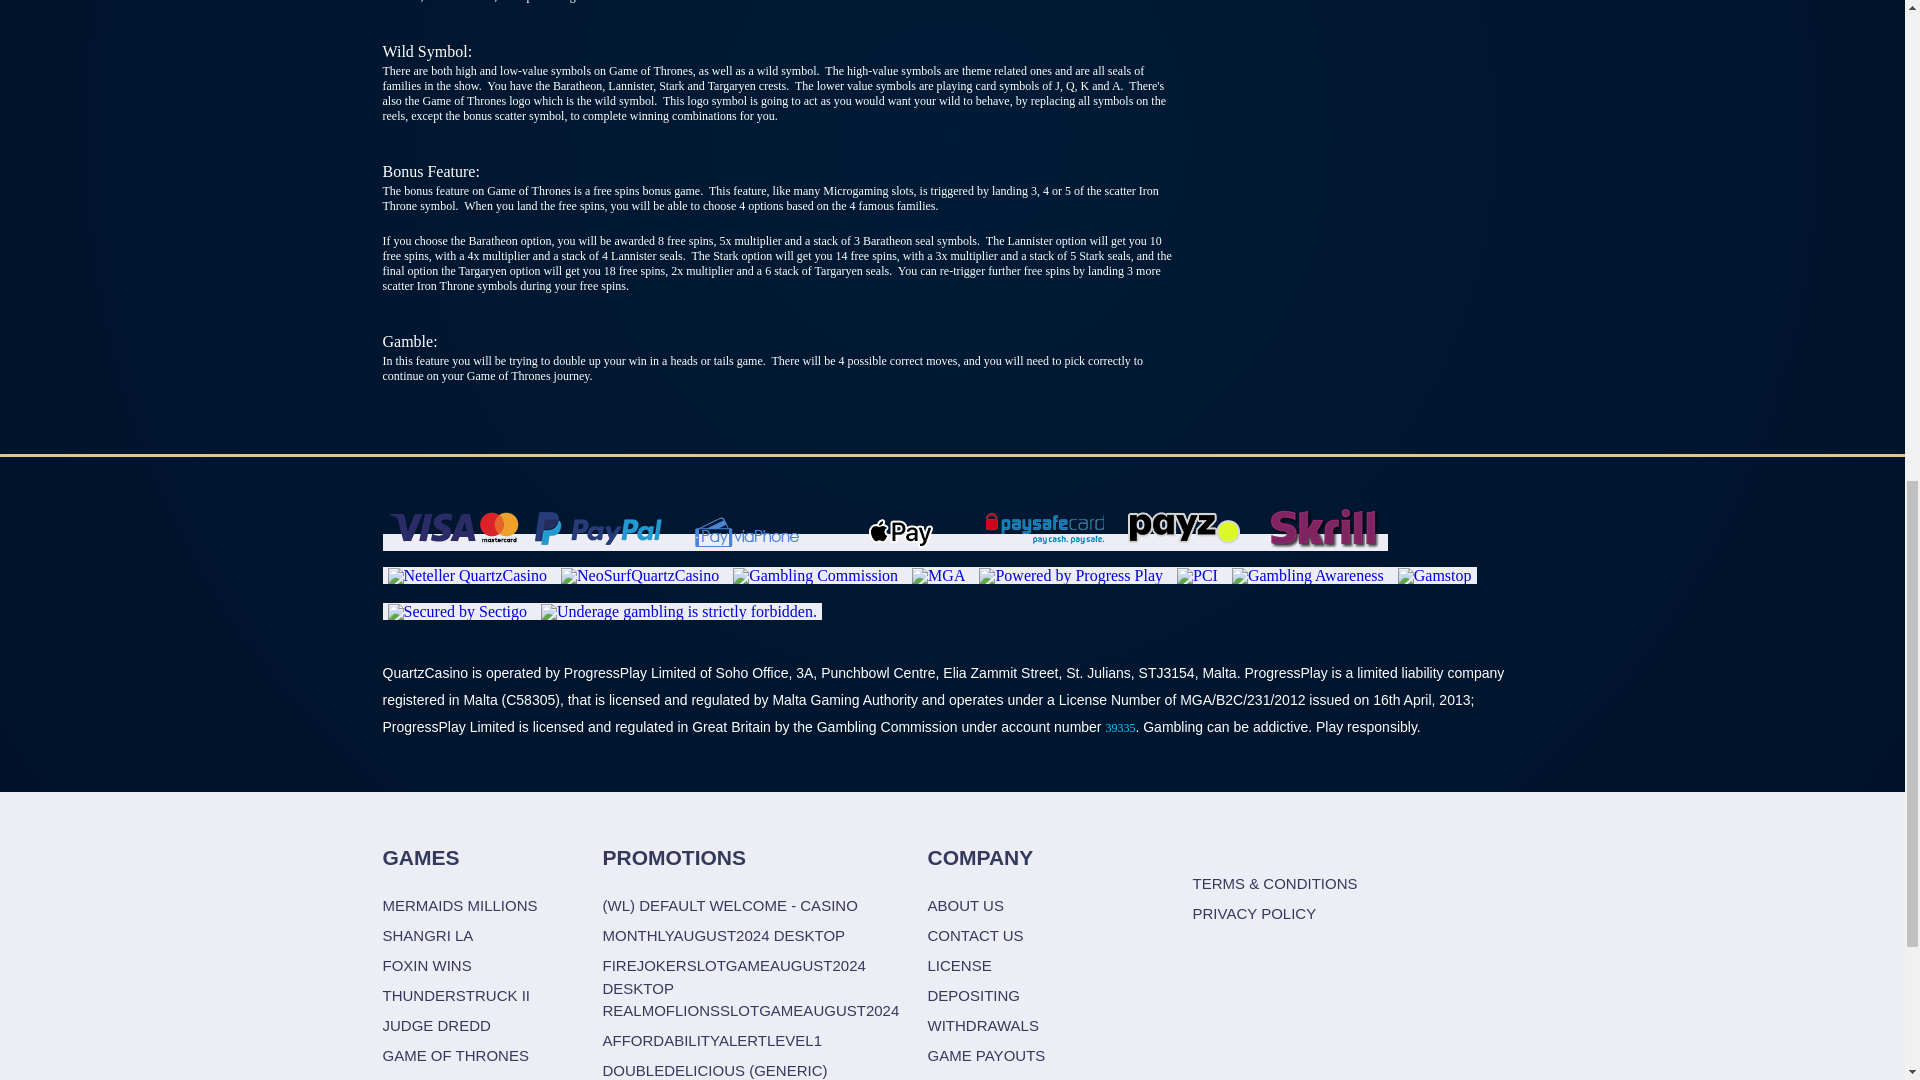 This screenshot has width=1920, height=1080. Describe the element at coordinates (467, 576) in the screenshot. I see `Payment Methods` at that location.